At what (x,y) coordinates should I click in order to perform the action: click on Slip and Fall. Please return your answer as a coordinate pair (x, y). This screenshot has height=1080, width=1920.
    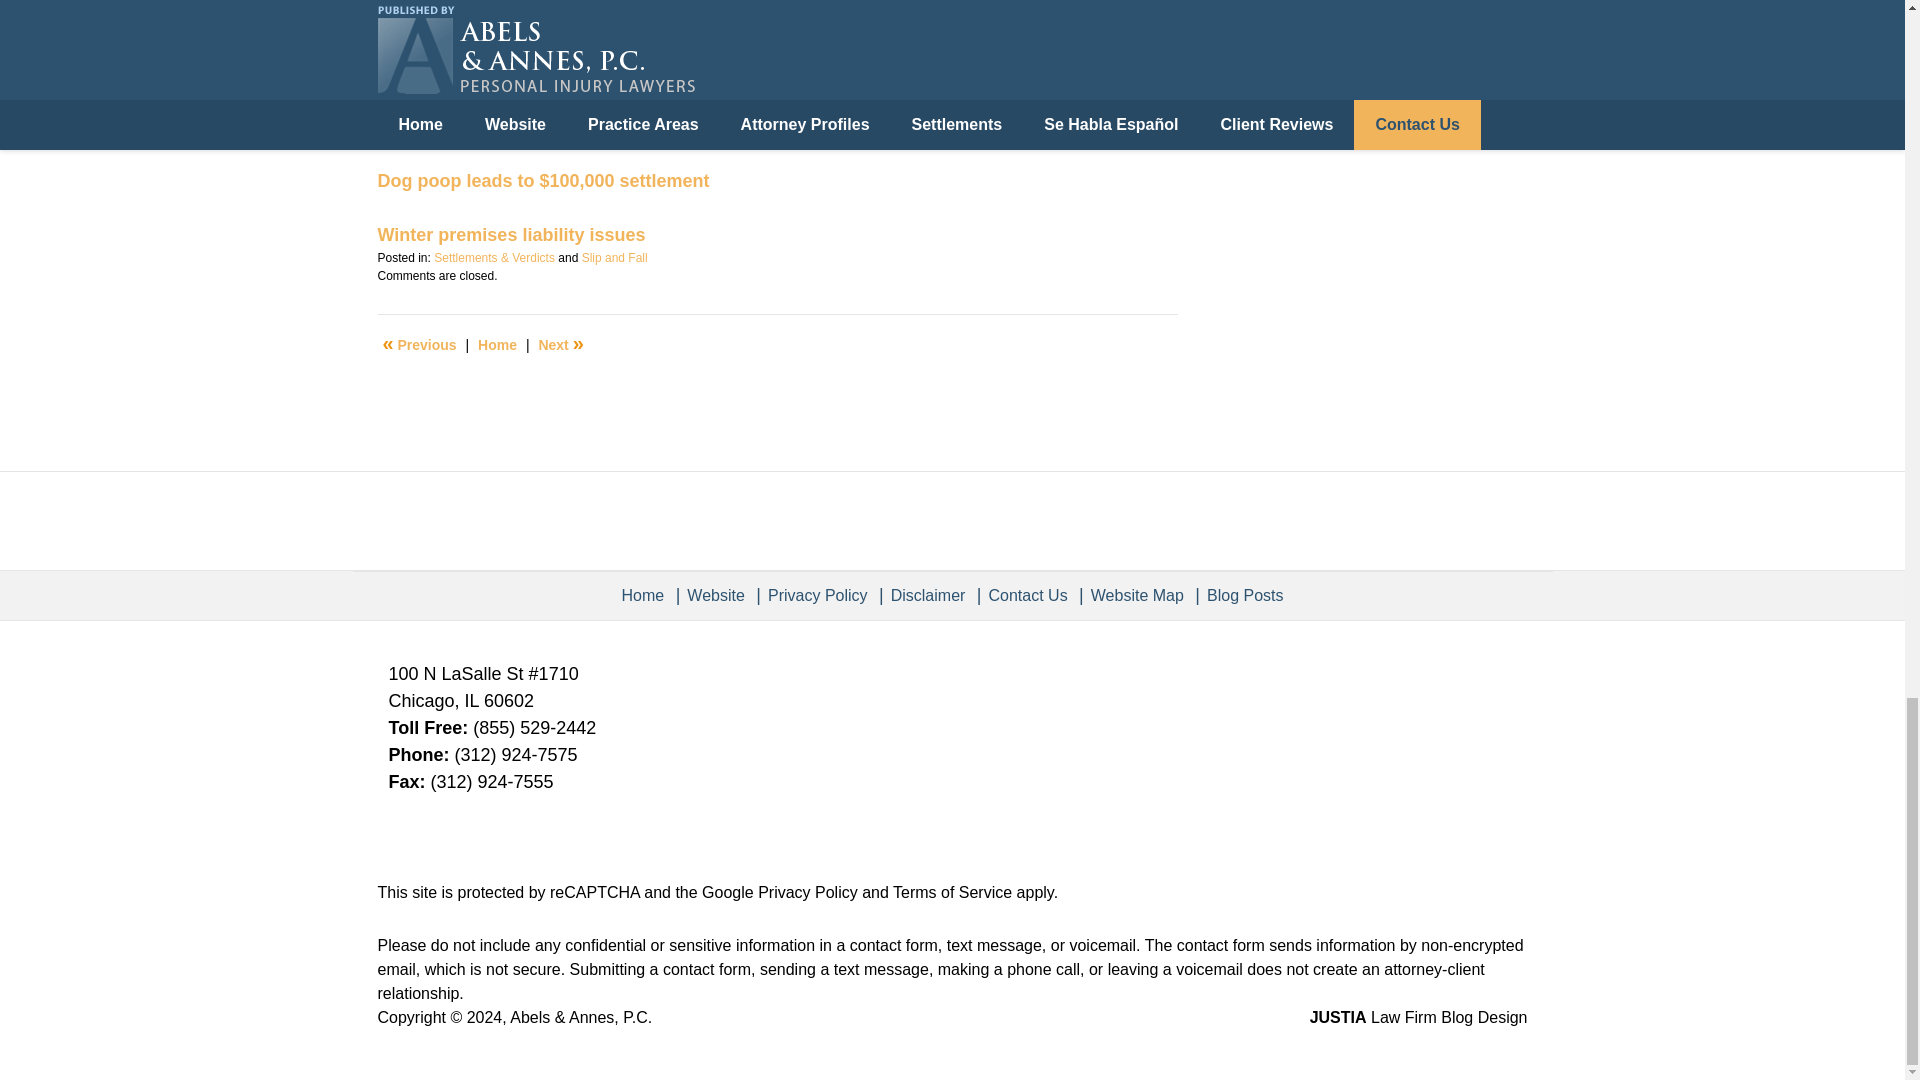
    Looking at the image, I should click on (614, 257).